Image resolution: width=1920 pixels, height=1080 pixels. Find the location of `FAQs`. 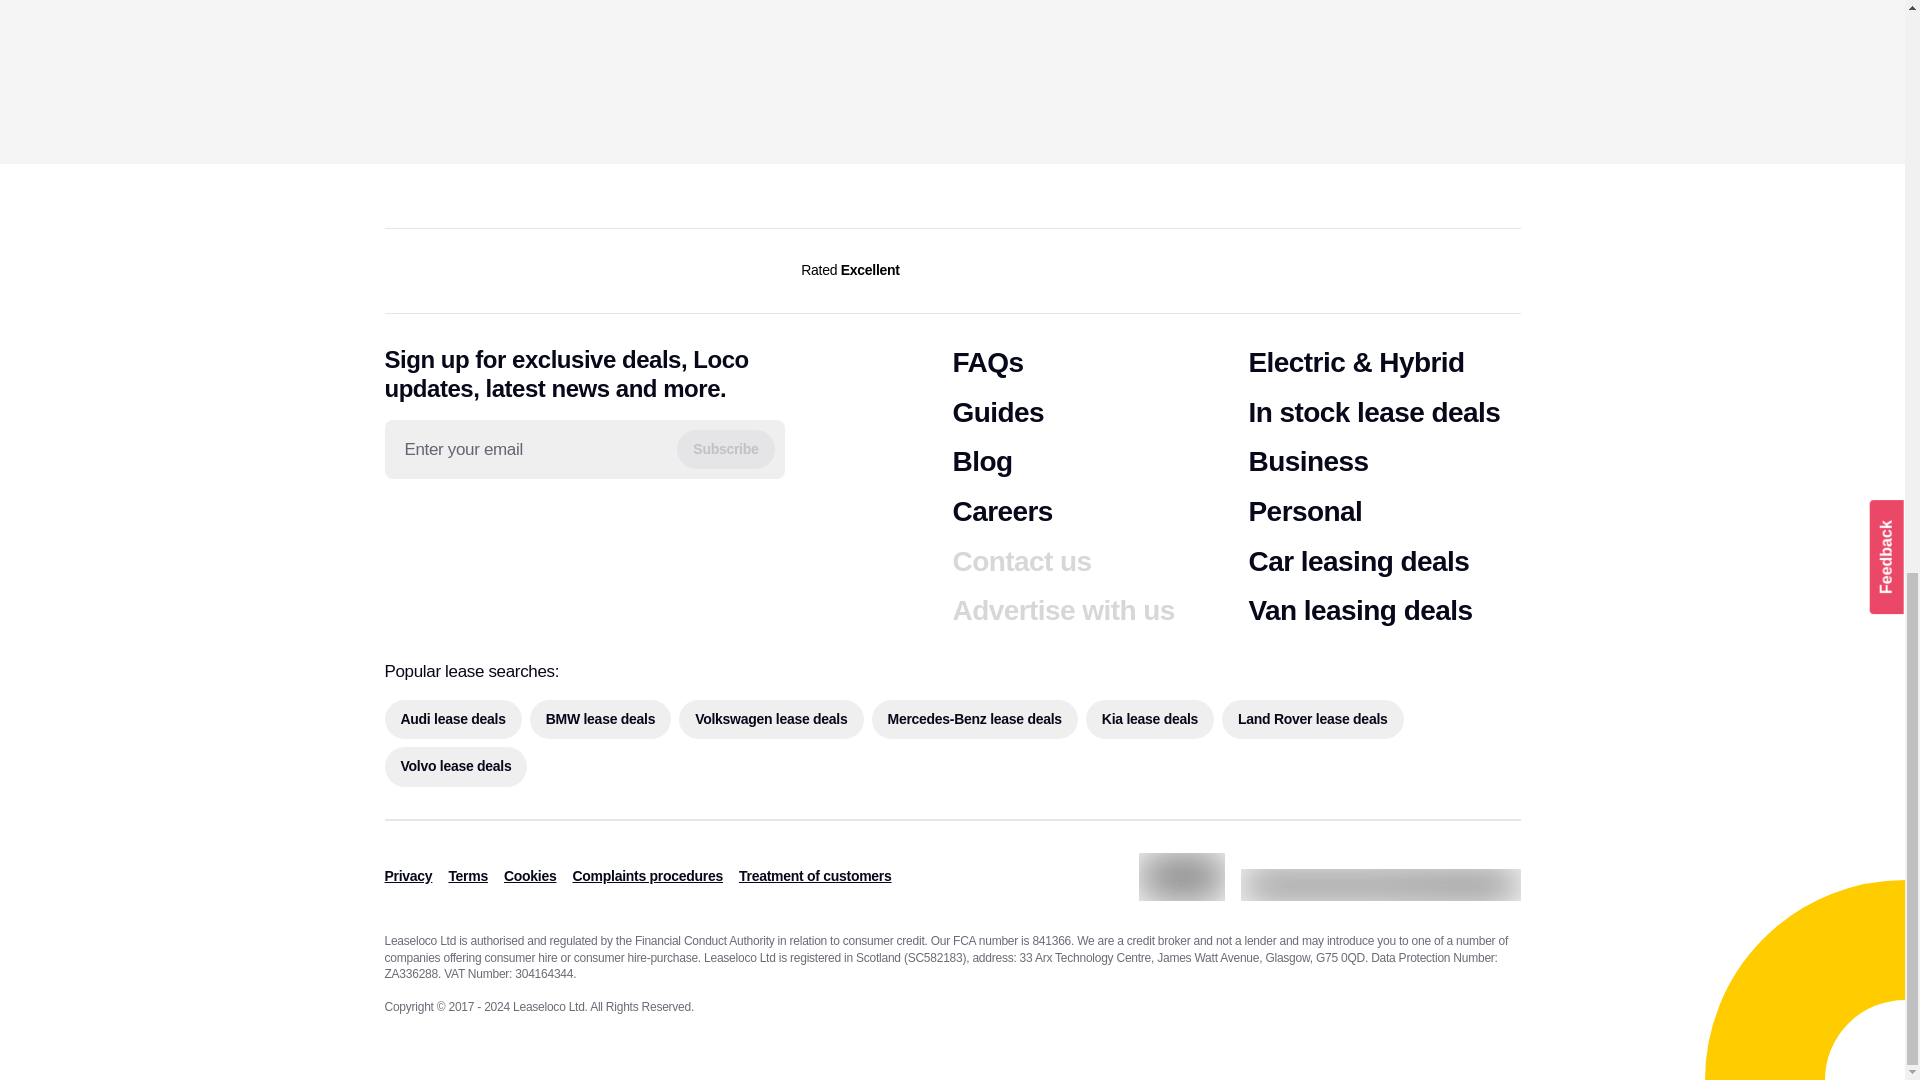

FAQs is located at coordinates (988, 362).